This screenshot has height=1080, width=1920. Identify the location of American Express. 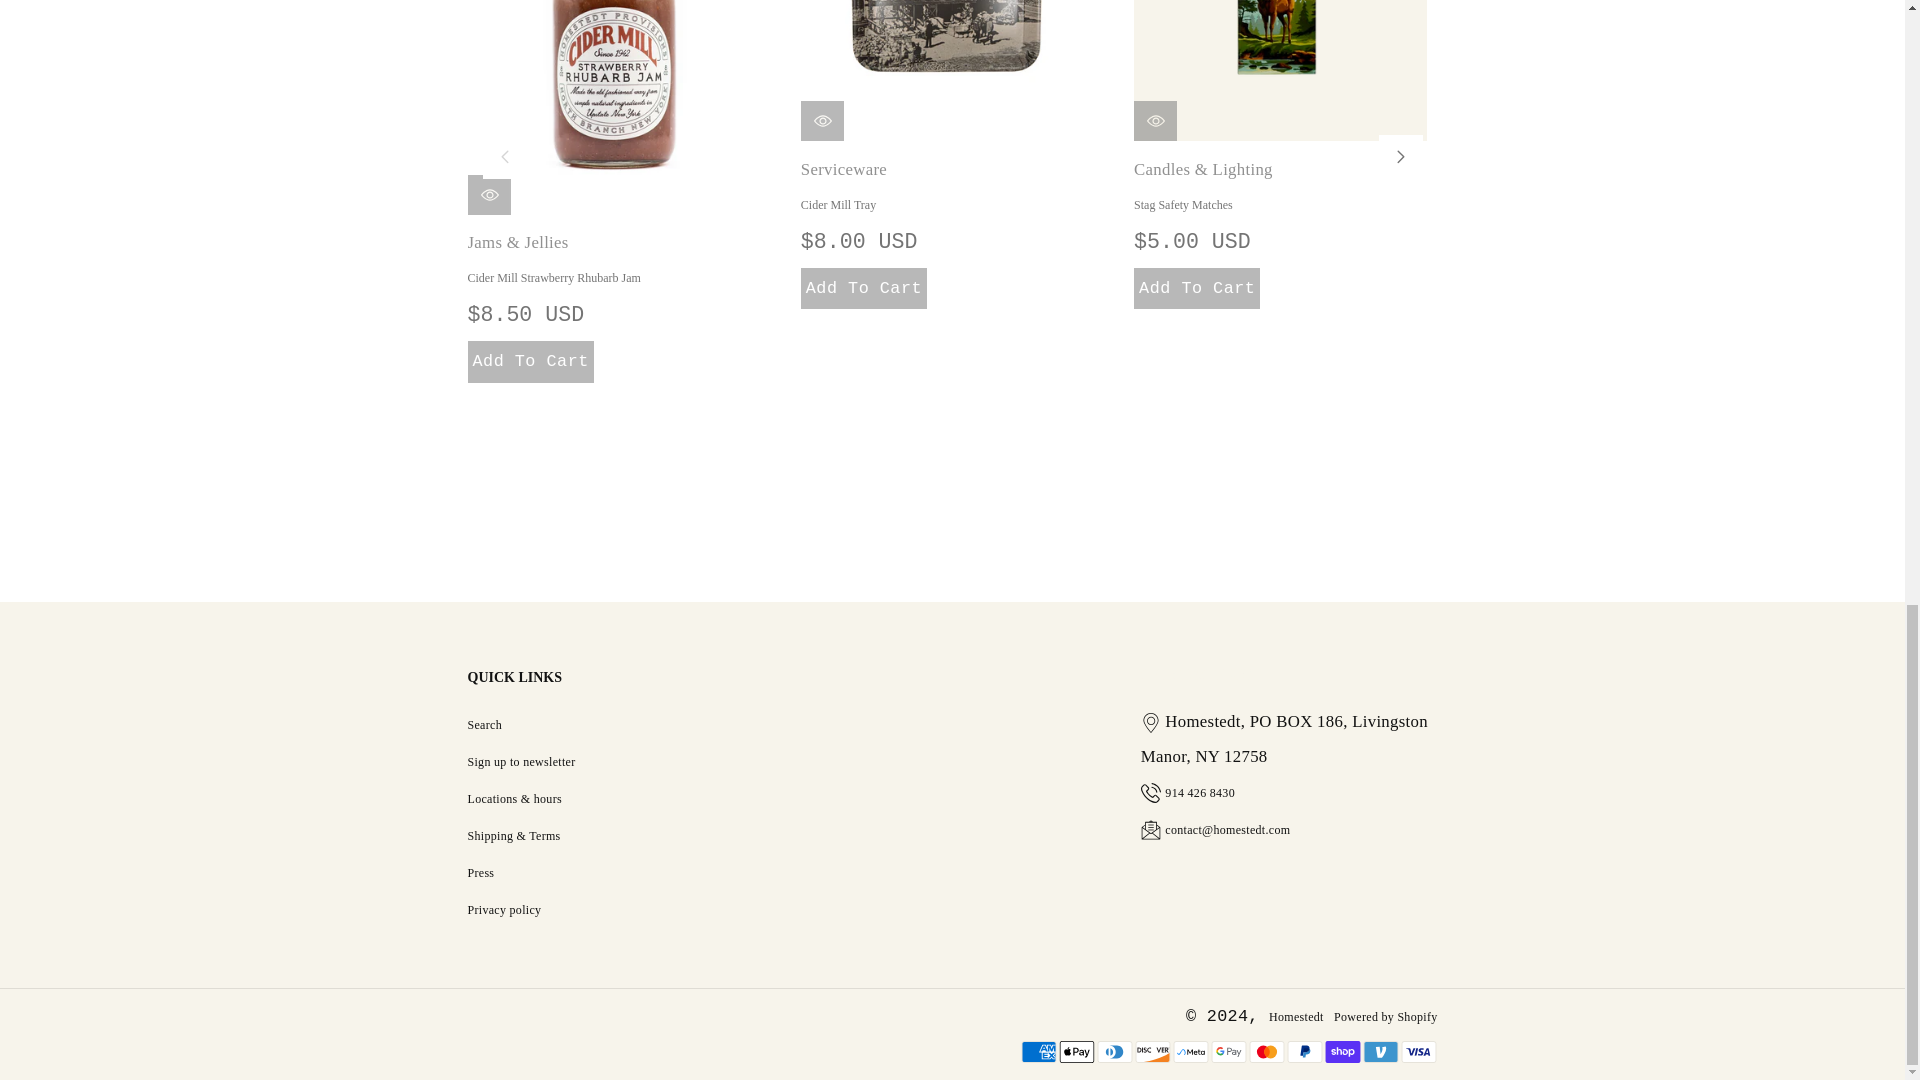
(1038, 1052).